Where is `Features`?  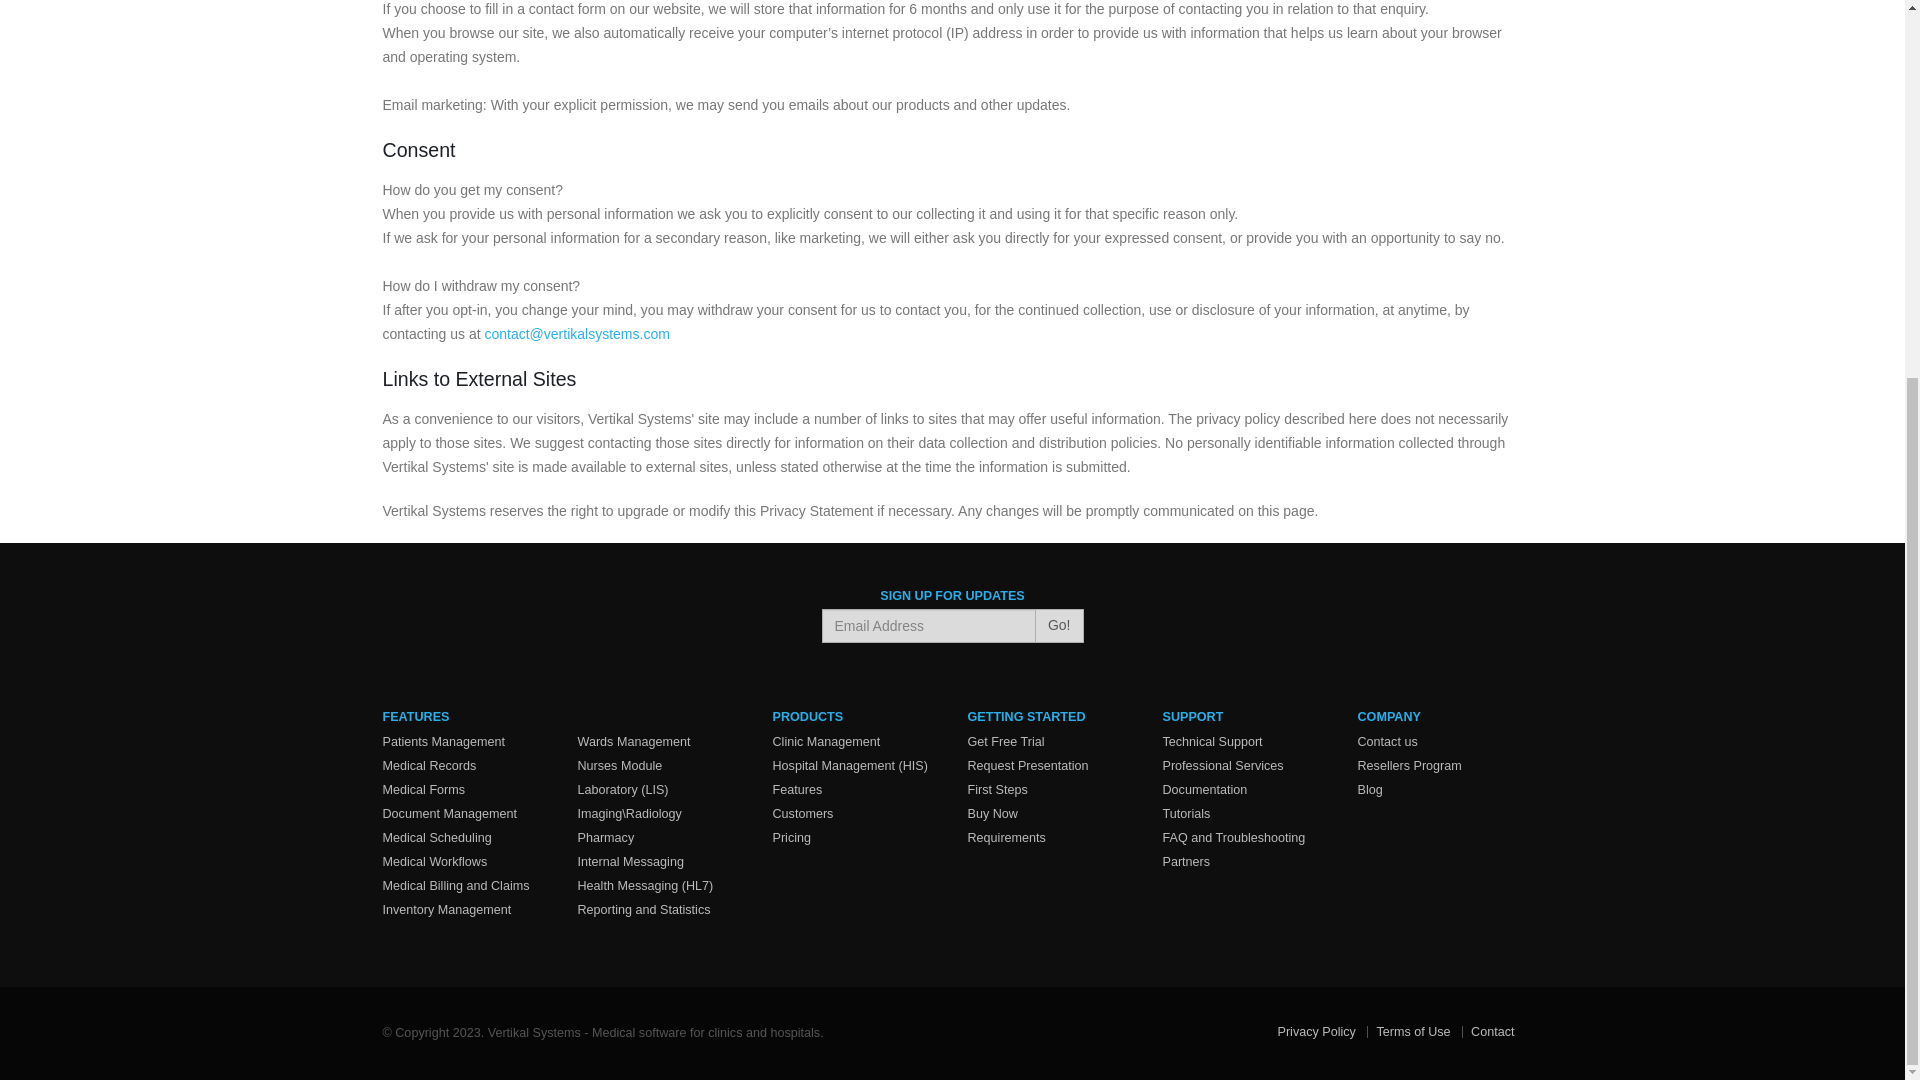 Features is located at coordinates (796, 790).